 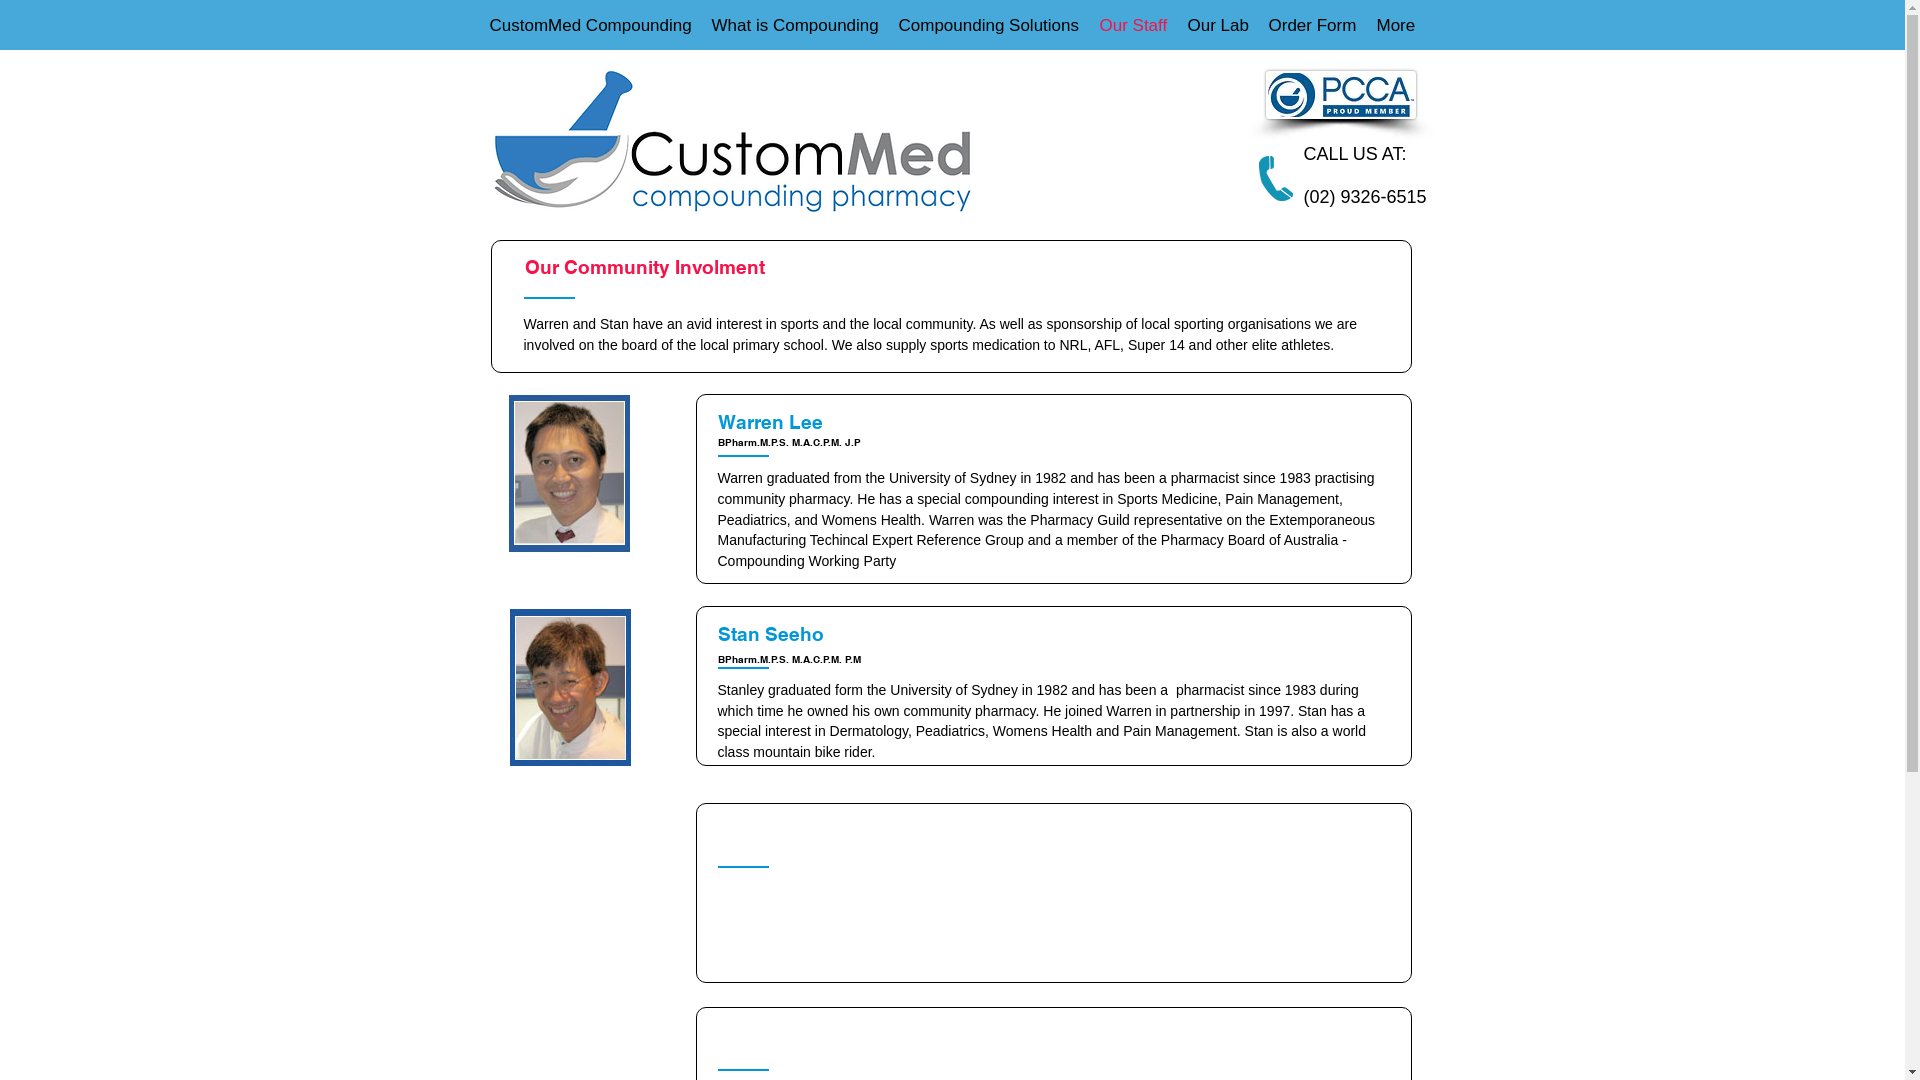 I want to click on Our Lab, so click(x=1218, y=26).